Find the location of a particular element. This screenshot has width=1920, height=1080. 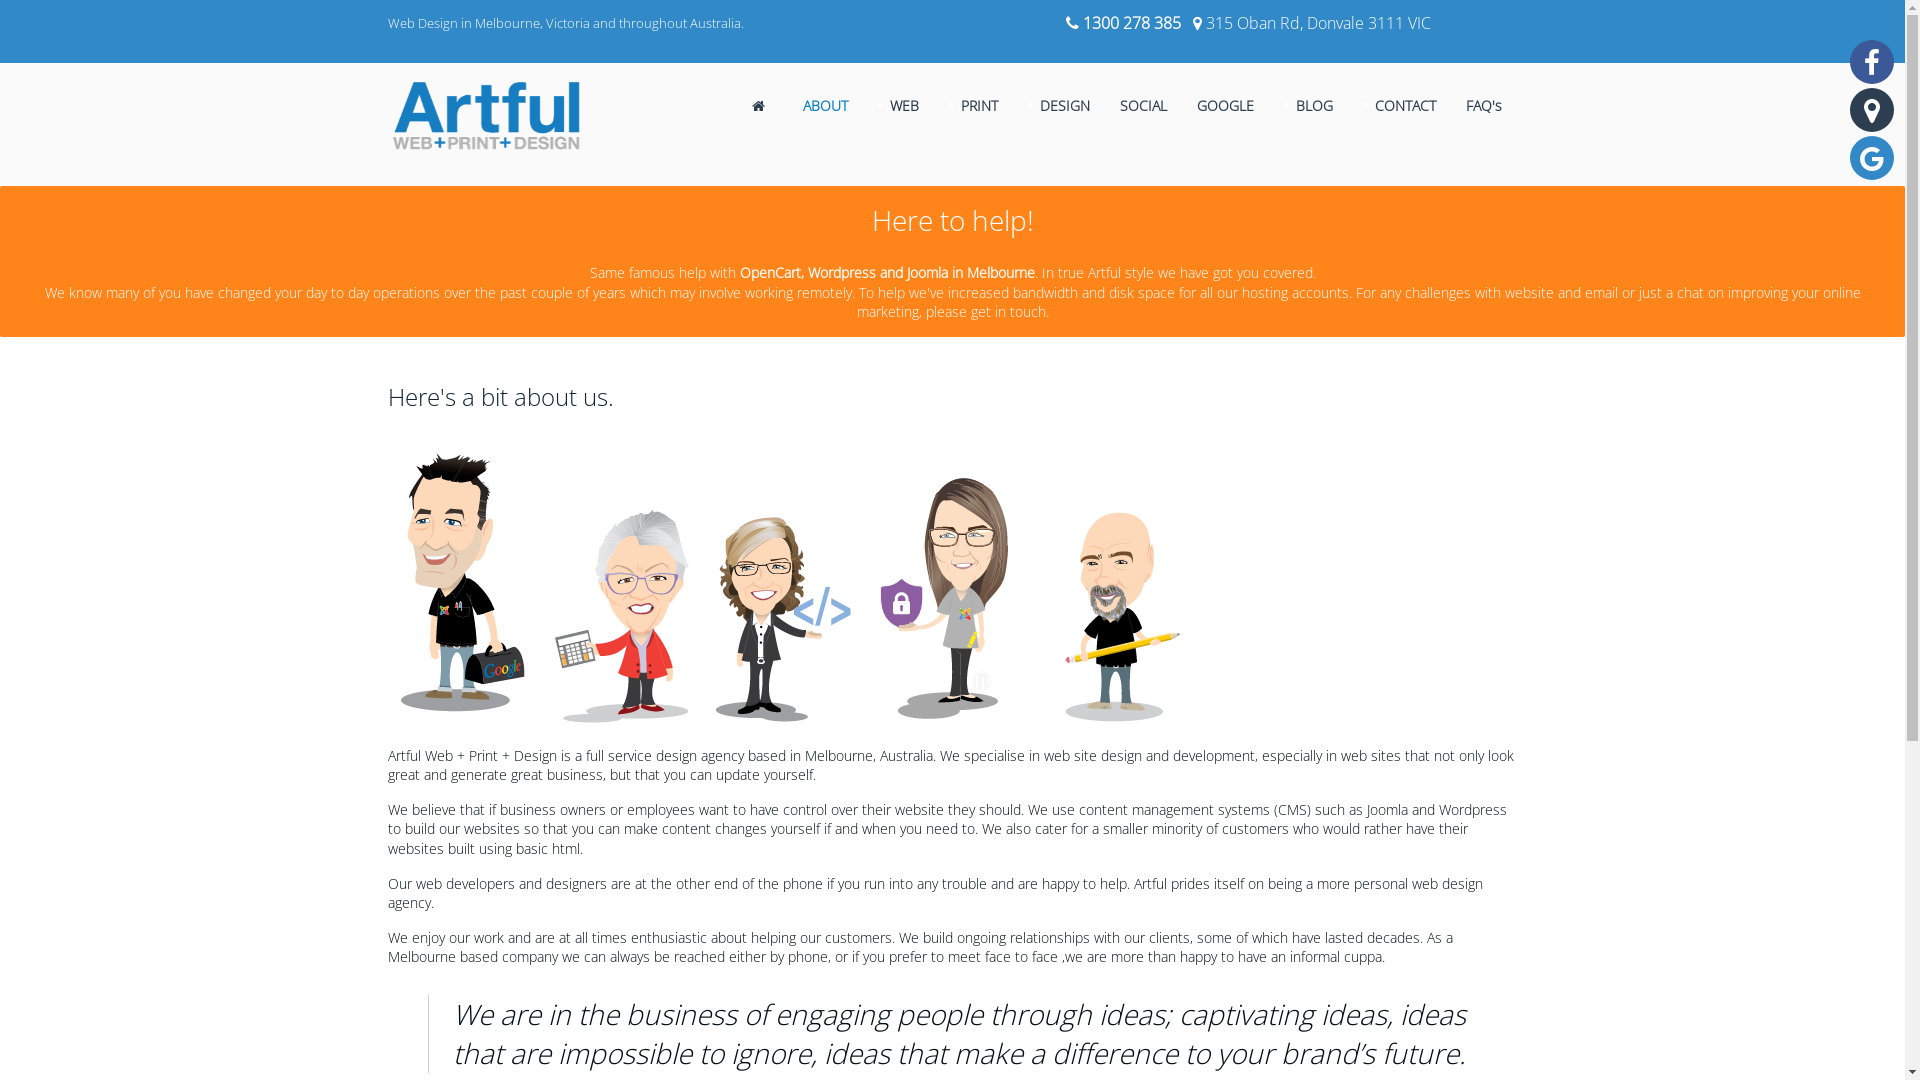

Menu is located at coordinates (1909, 10).